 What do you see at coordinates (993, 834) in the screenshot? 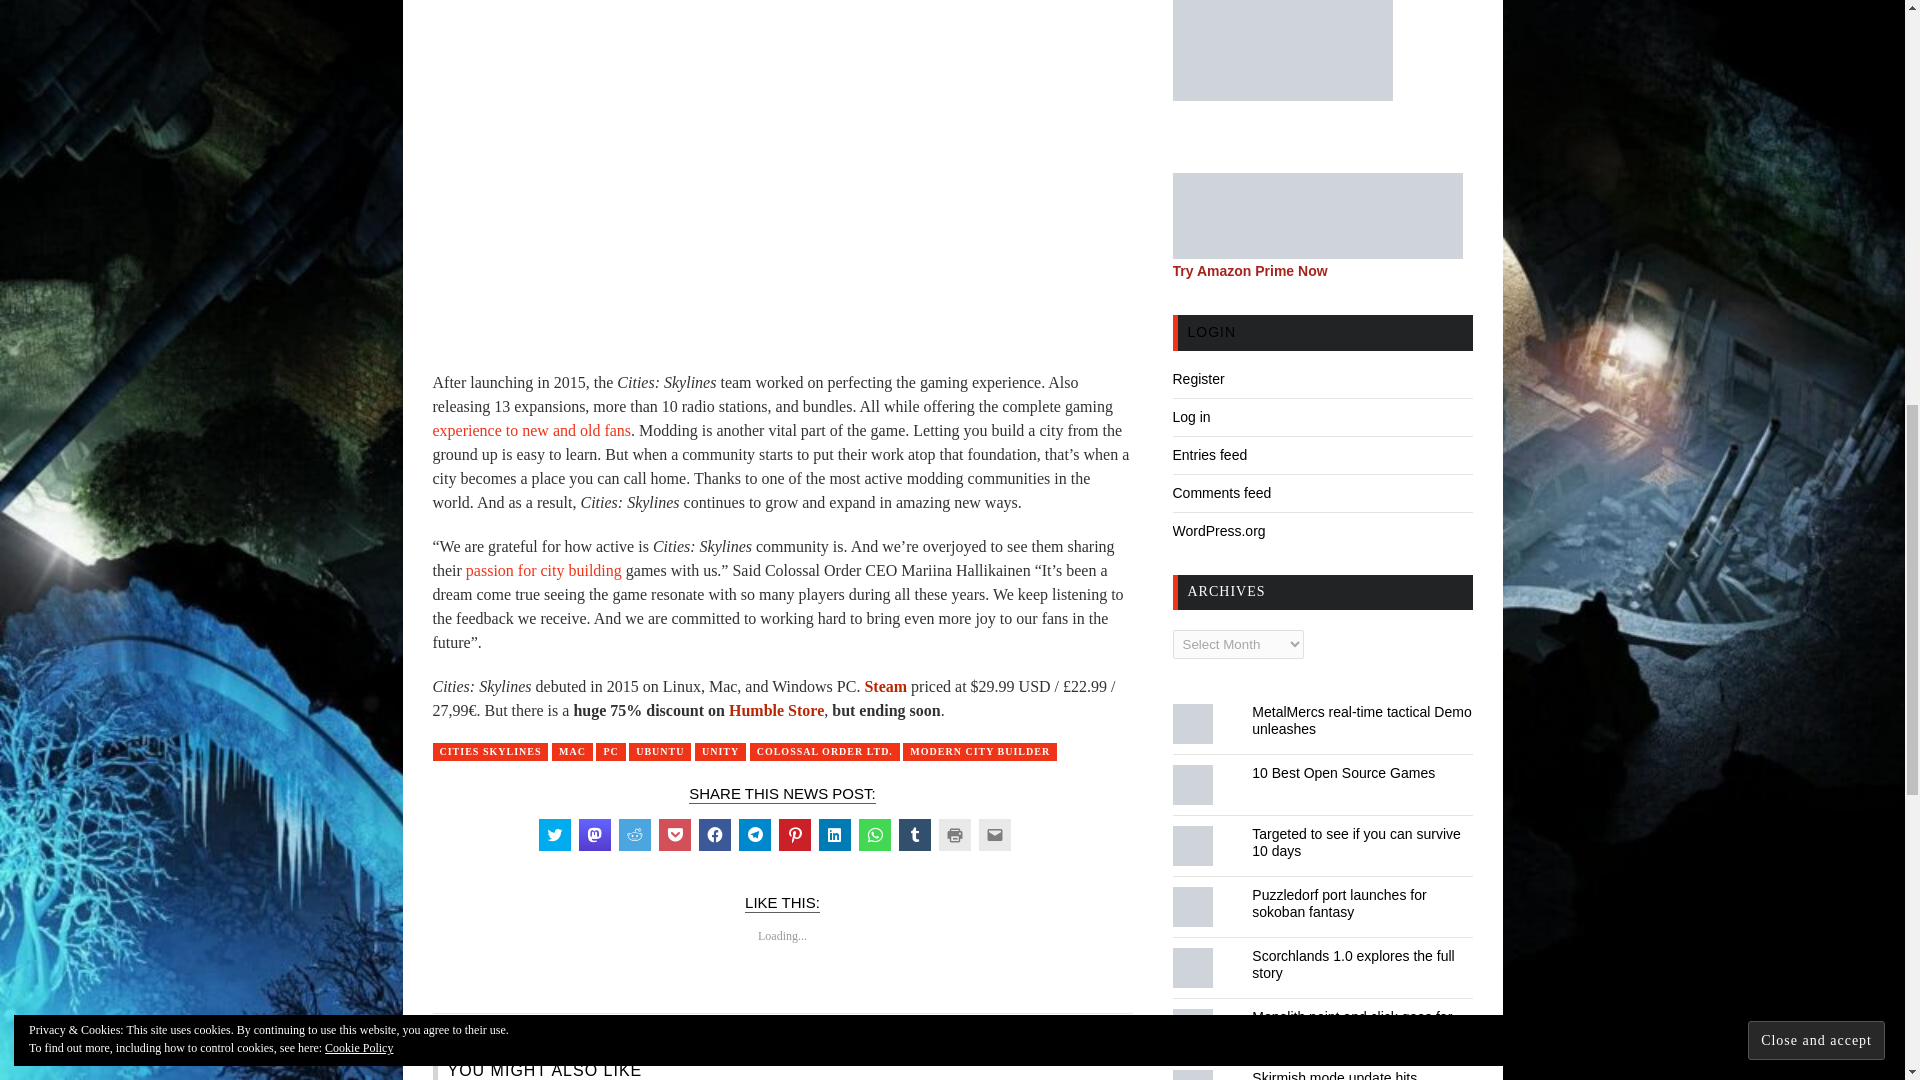
I see `Click to email a link to a friend` at bounding box center [993, 834].